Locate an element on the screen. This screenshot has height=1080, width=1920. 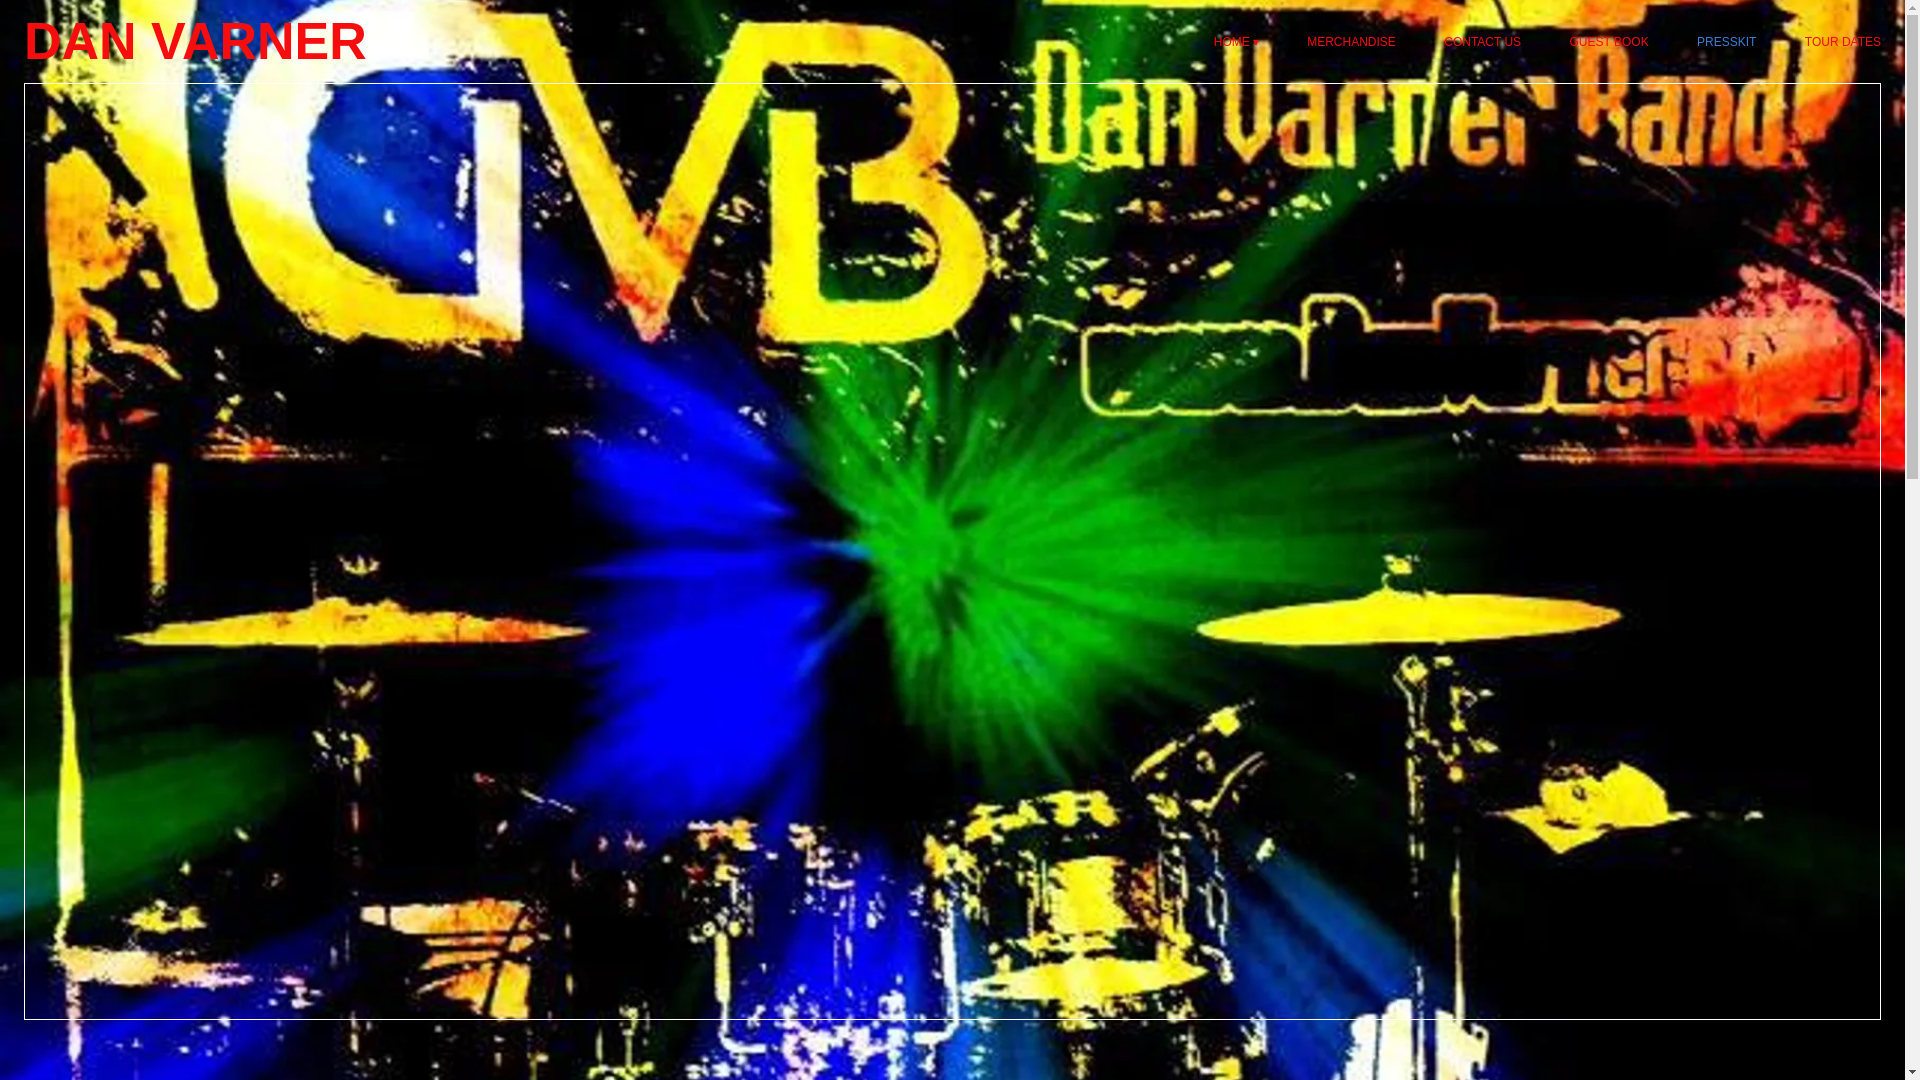
PRESSKIT is located at coordinates (1726, 42).